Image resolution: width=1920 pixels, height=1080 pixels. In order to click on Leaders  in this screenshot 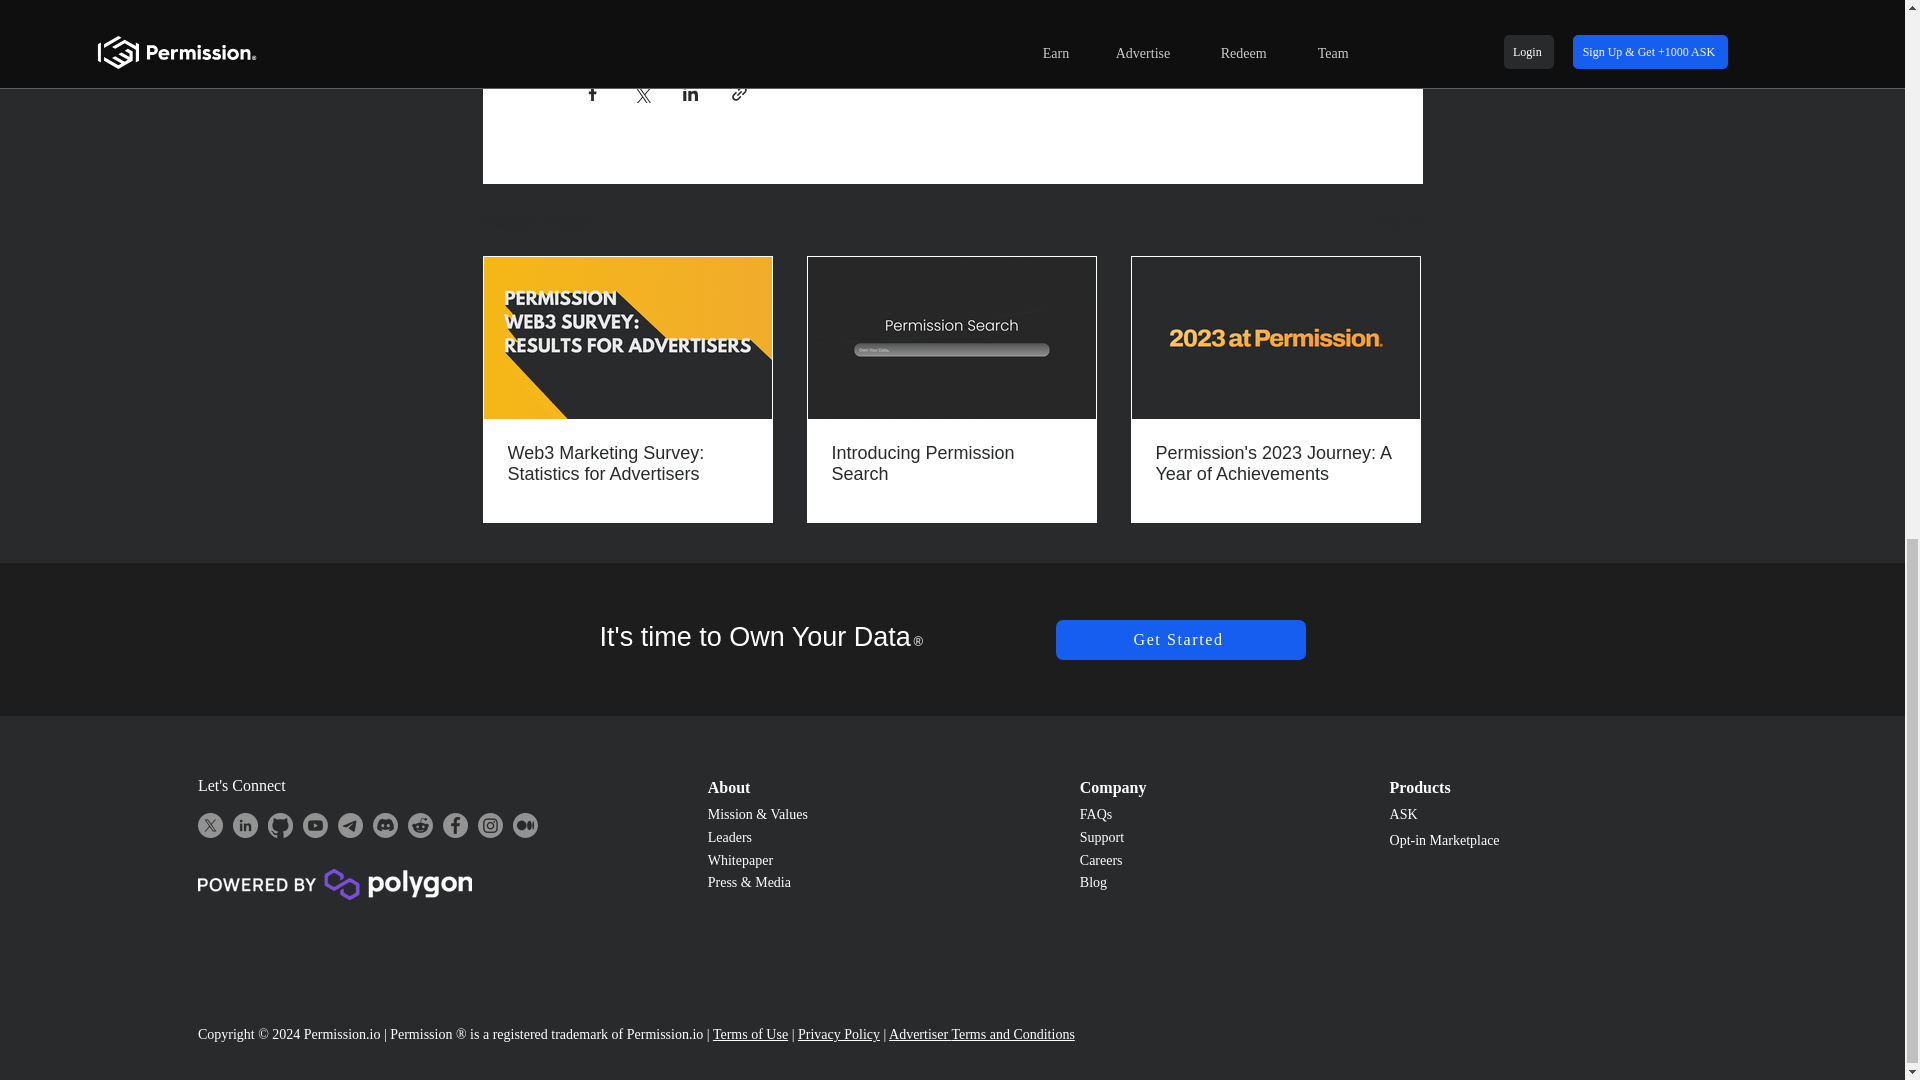, I will do `click(732, 837)`.